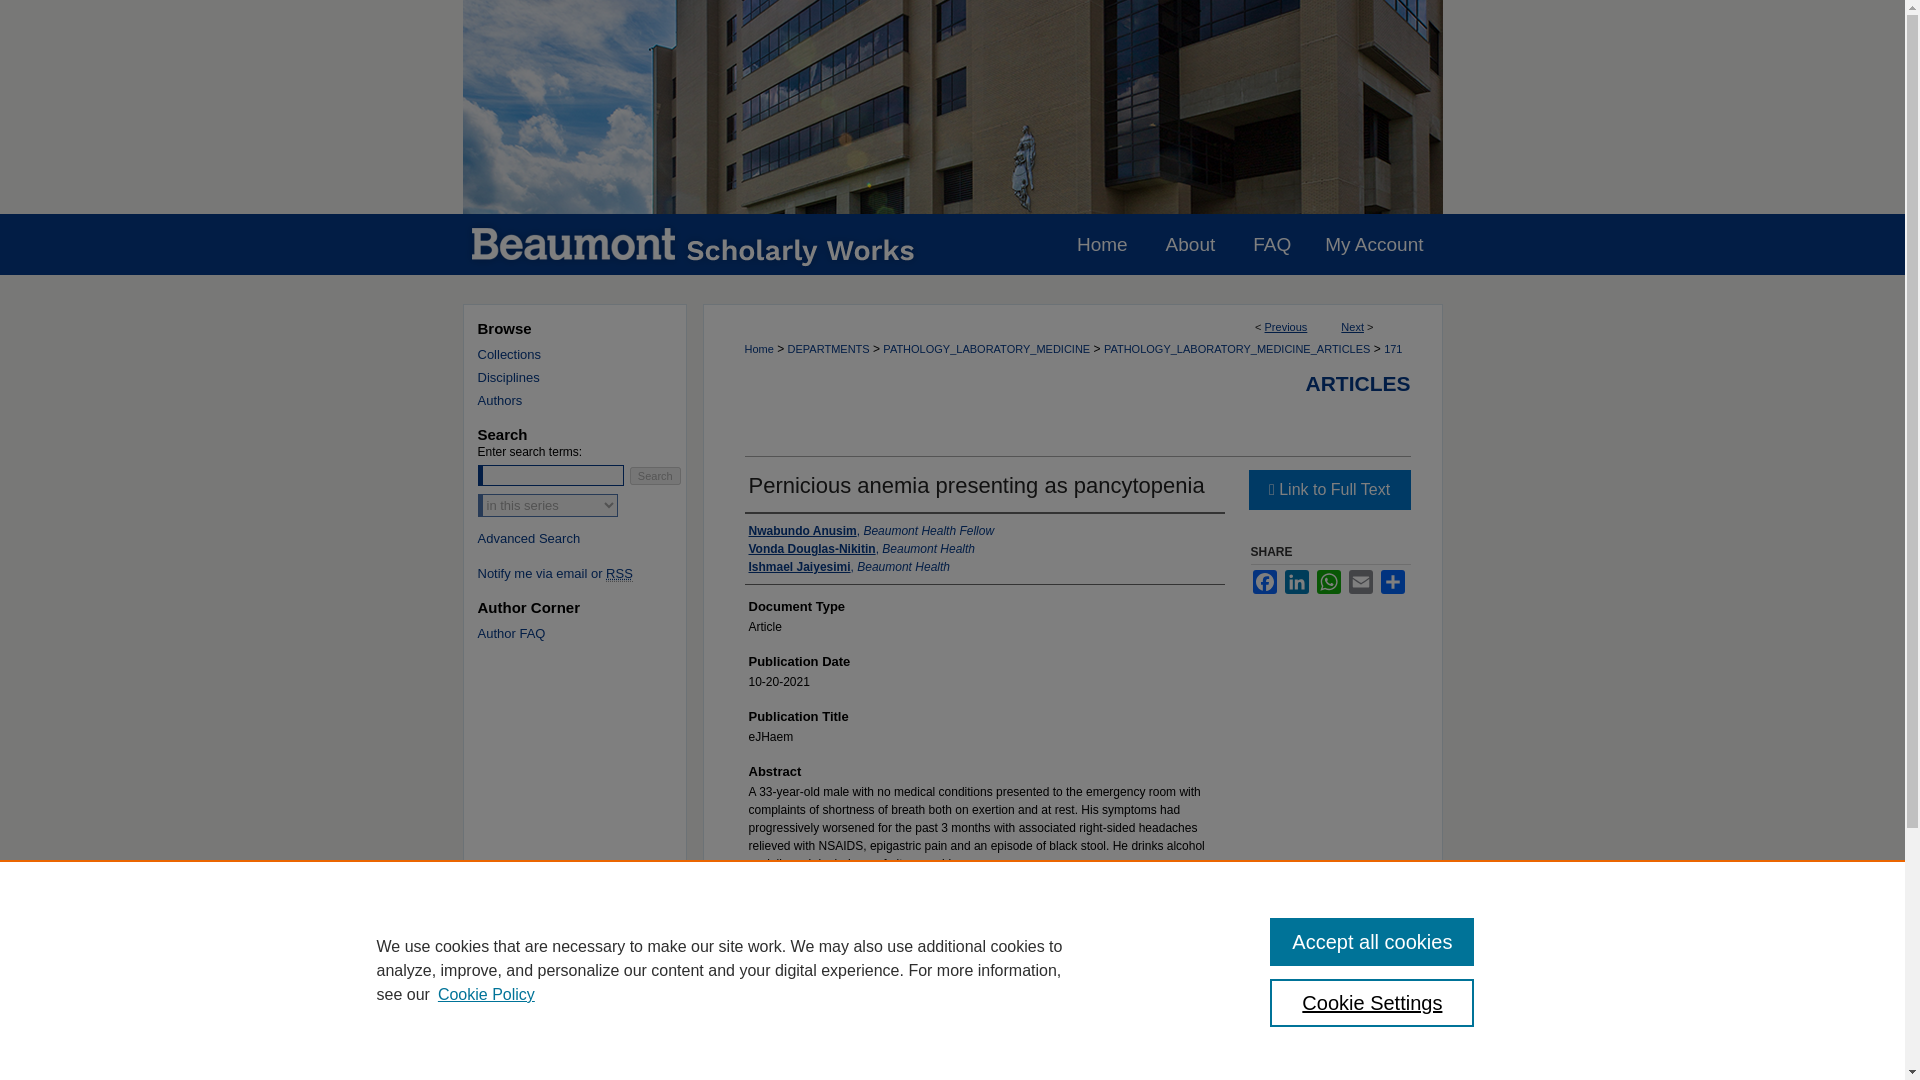 This screenshot has width=1920, height=1080. I want to click on Beaumont Health Scholarly Works and Archives, so click(952, 106).